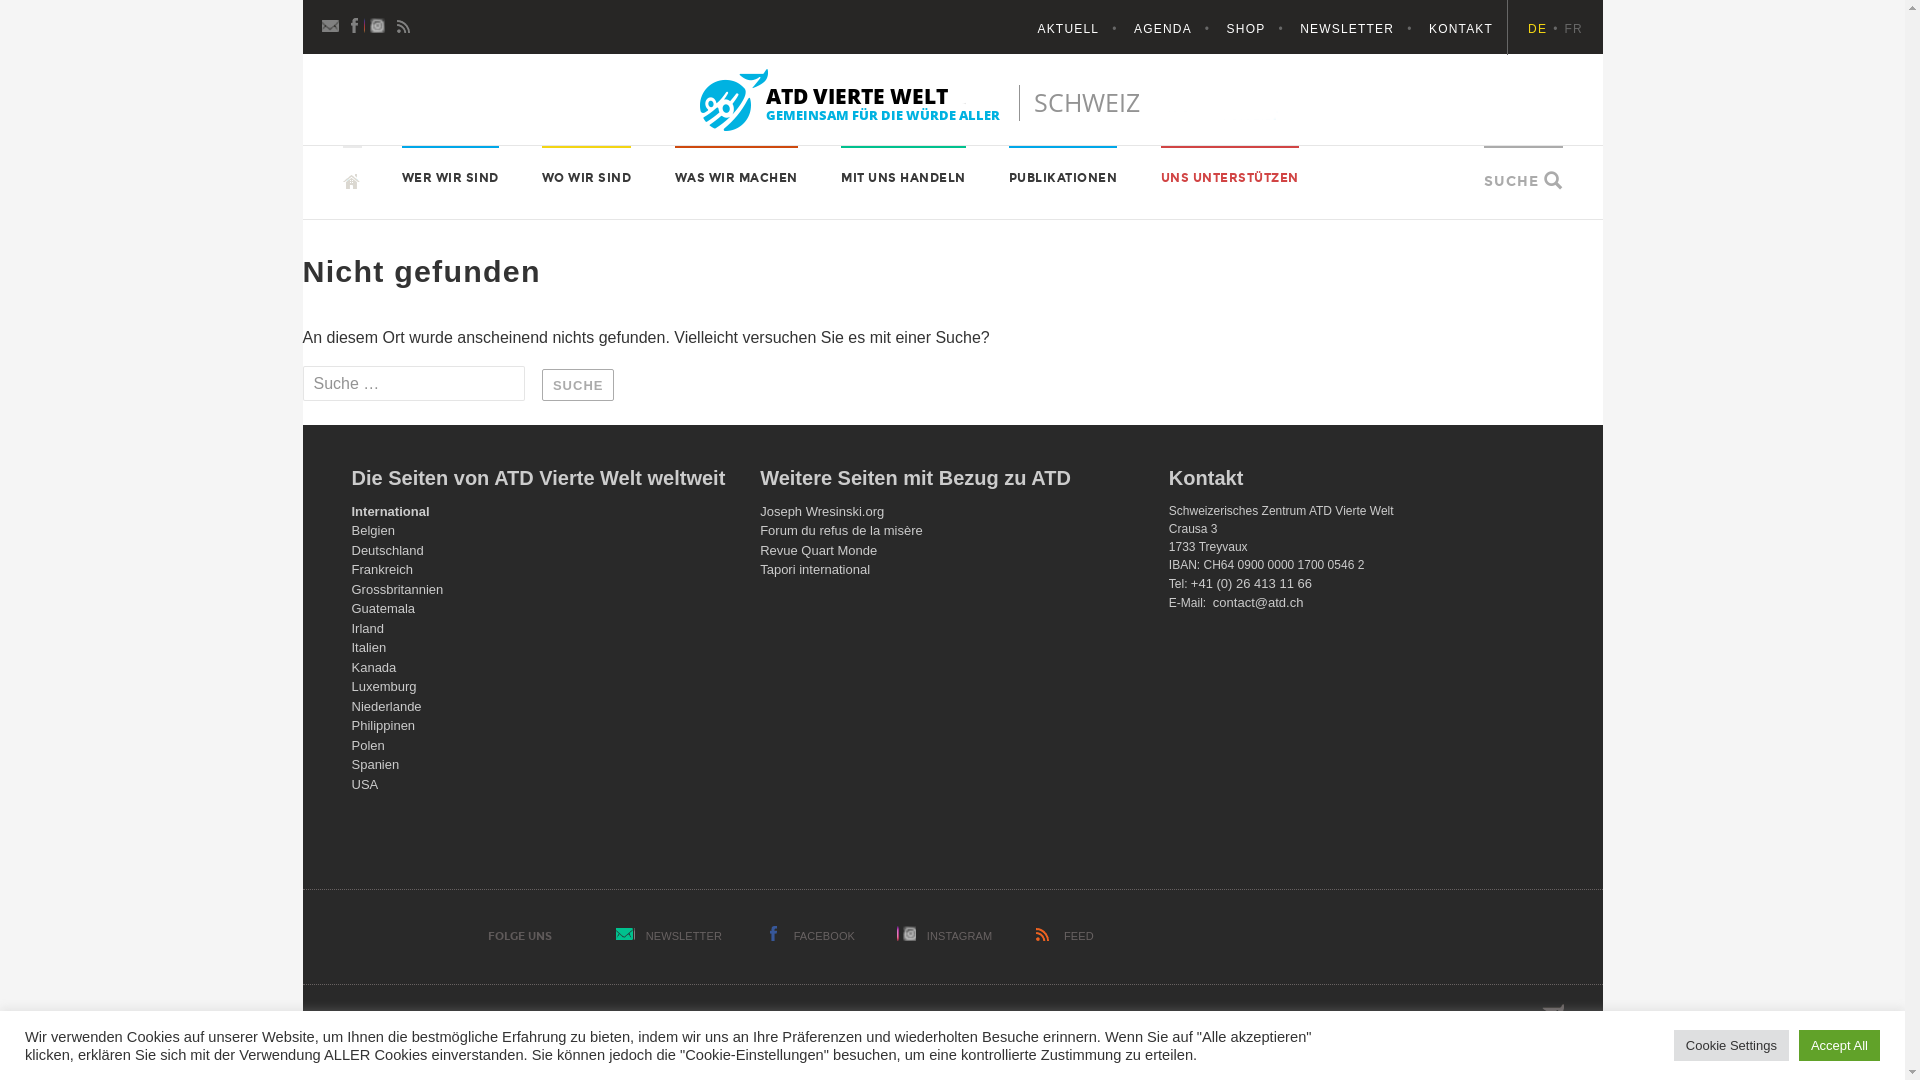 Image resolution: width=1920 pixels, height=1080 pixels. Describe the element at coordinates (1546, 29) in the screenshot. I see `DE` at that location.